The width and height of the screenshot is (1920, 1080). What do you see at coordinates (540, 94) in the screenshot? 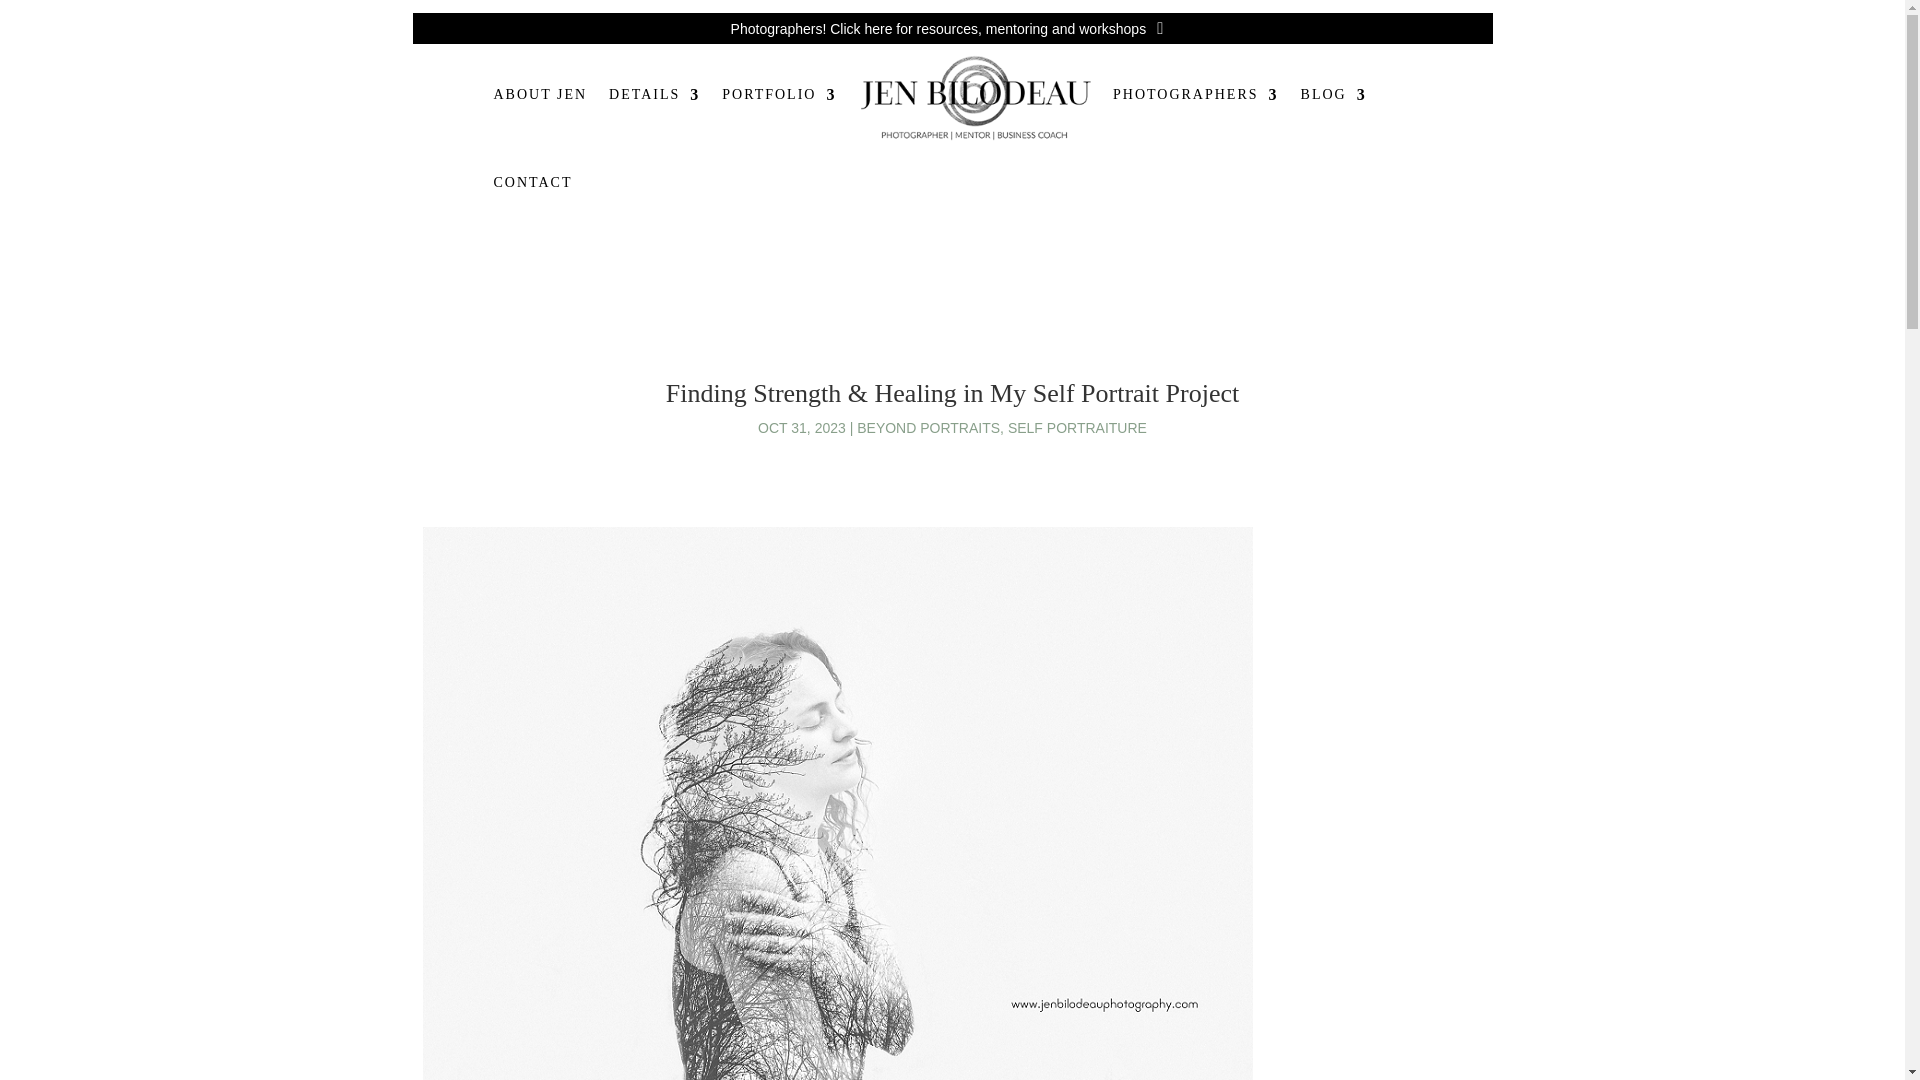
I see `ABOUT JEN` at bounding box center [540, 94].